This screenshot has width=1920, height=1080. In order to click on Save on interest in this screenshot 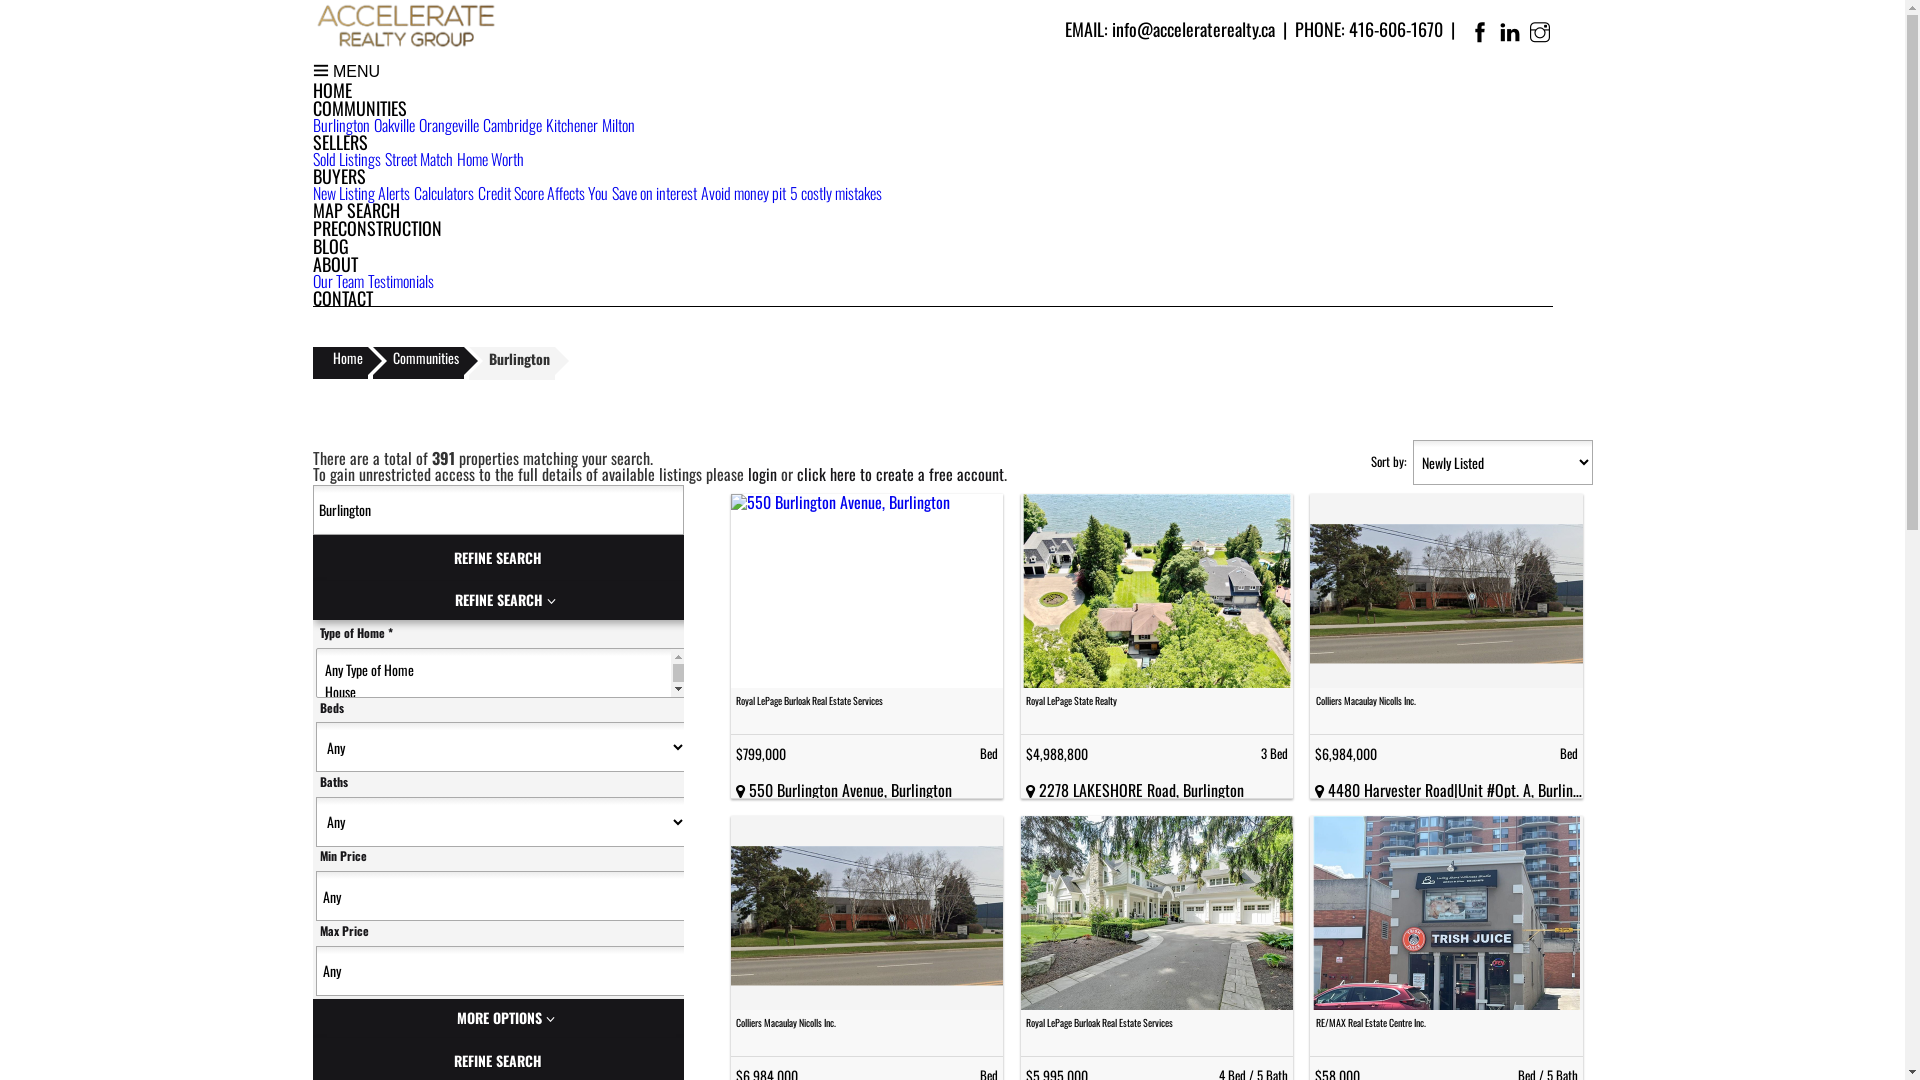, I will do `click(654, 193)`.